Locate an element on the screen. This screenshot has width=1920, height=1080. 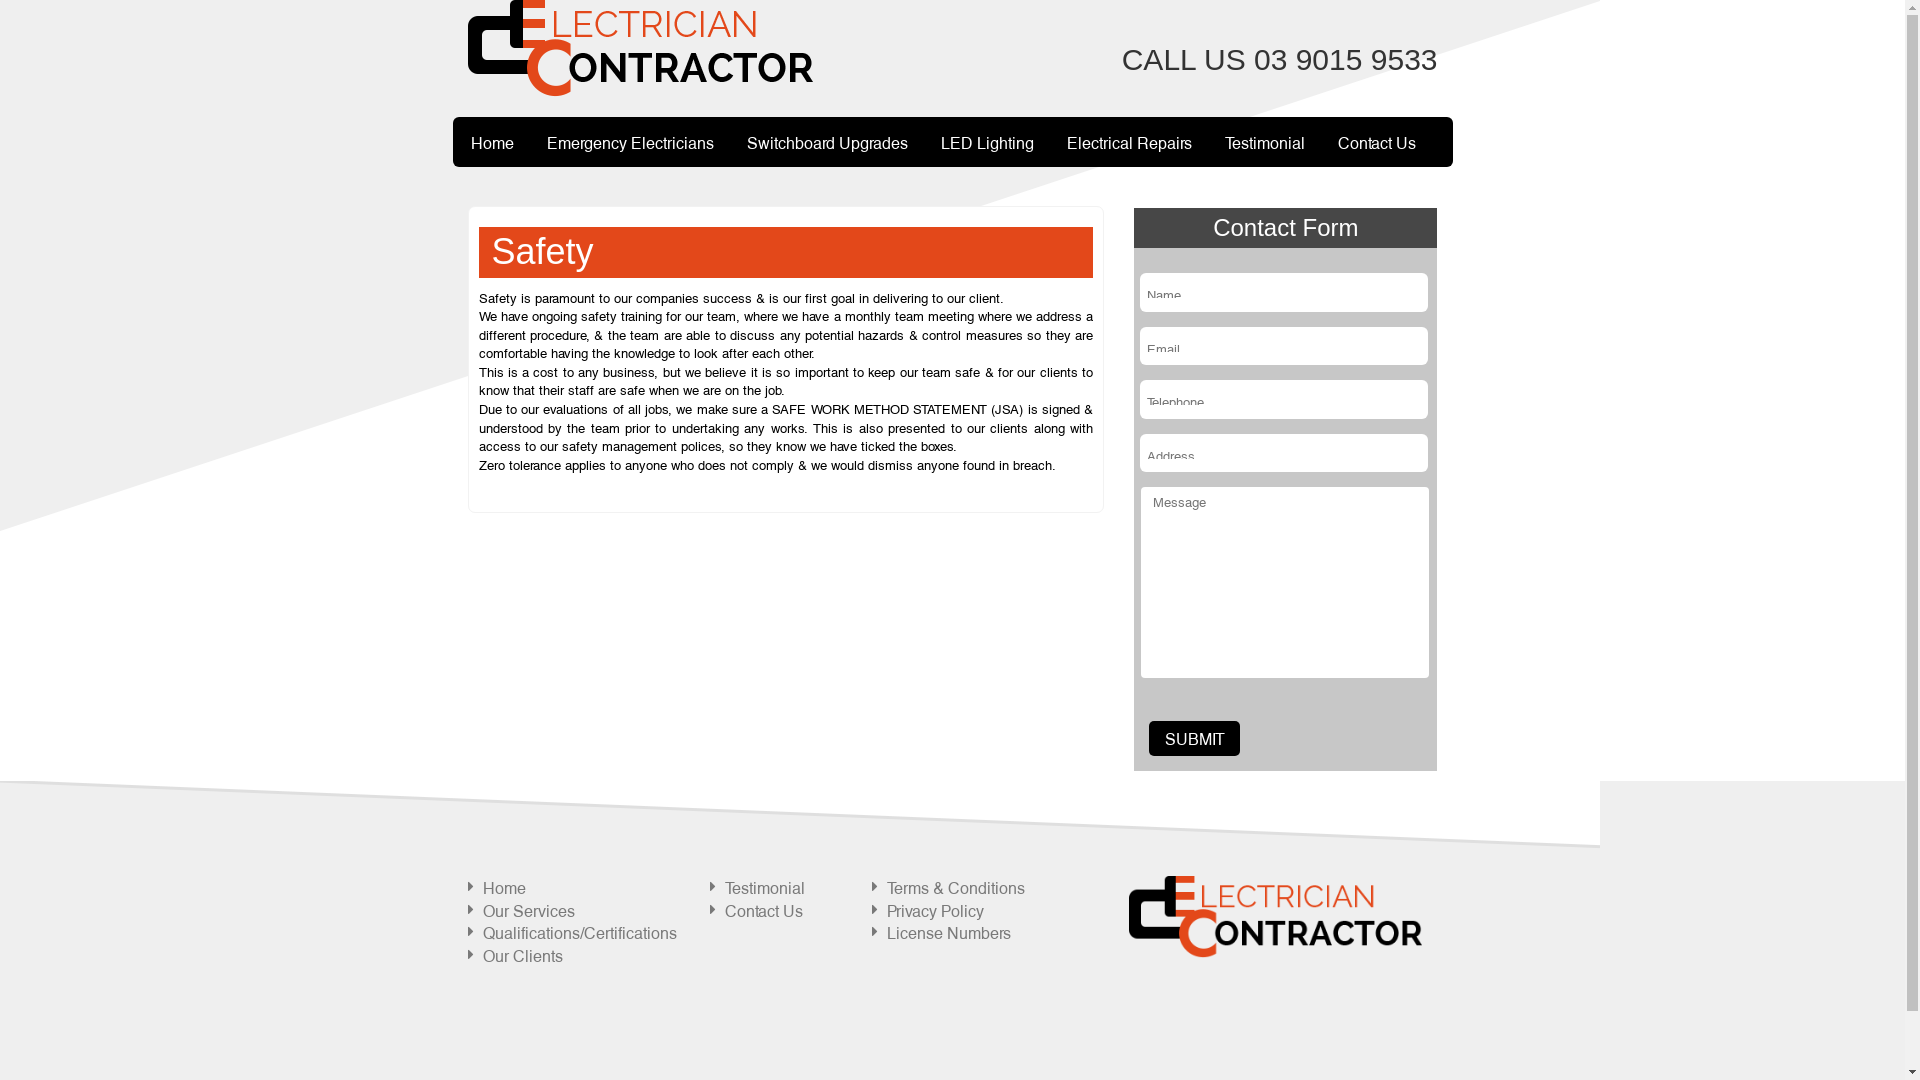
Qualifications/Certifications is located at coordinates (579, 932).